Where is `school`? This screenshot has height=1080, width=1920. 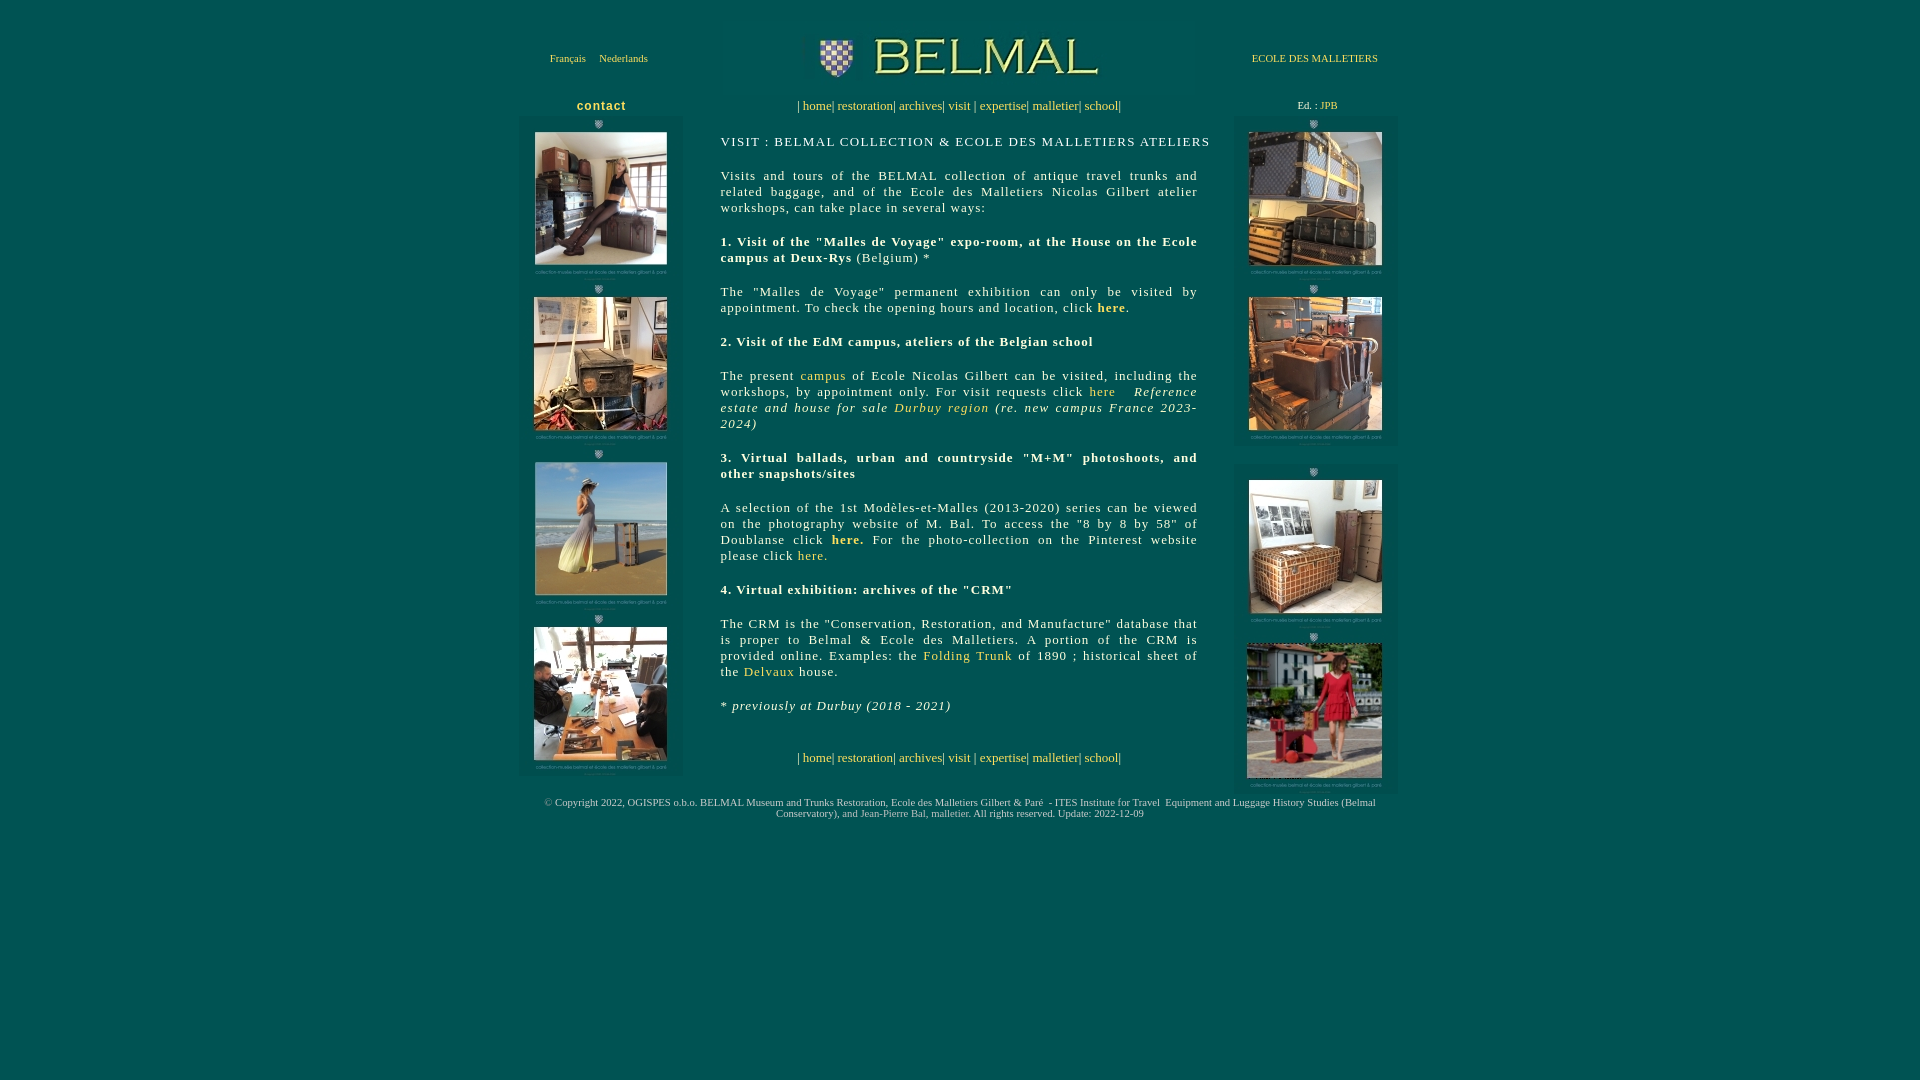
school is located at coordinates (1100, 758).